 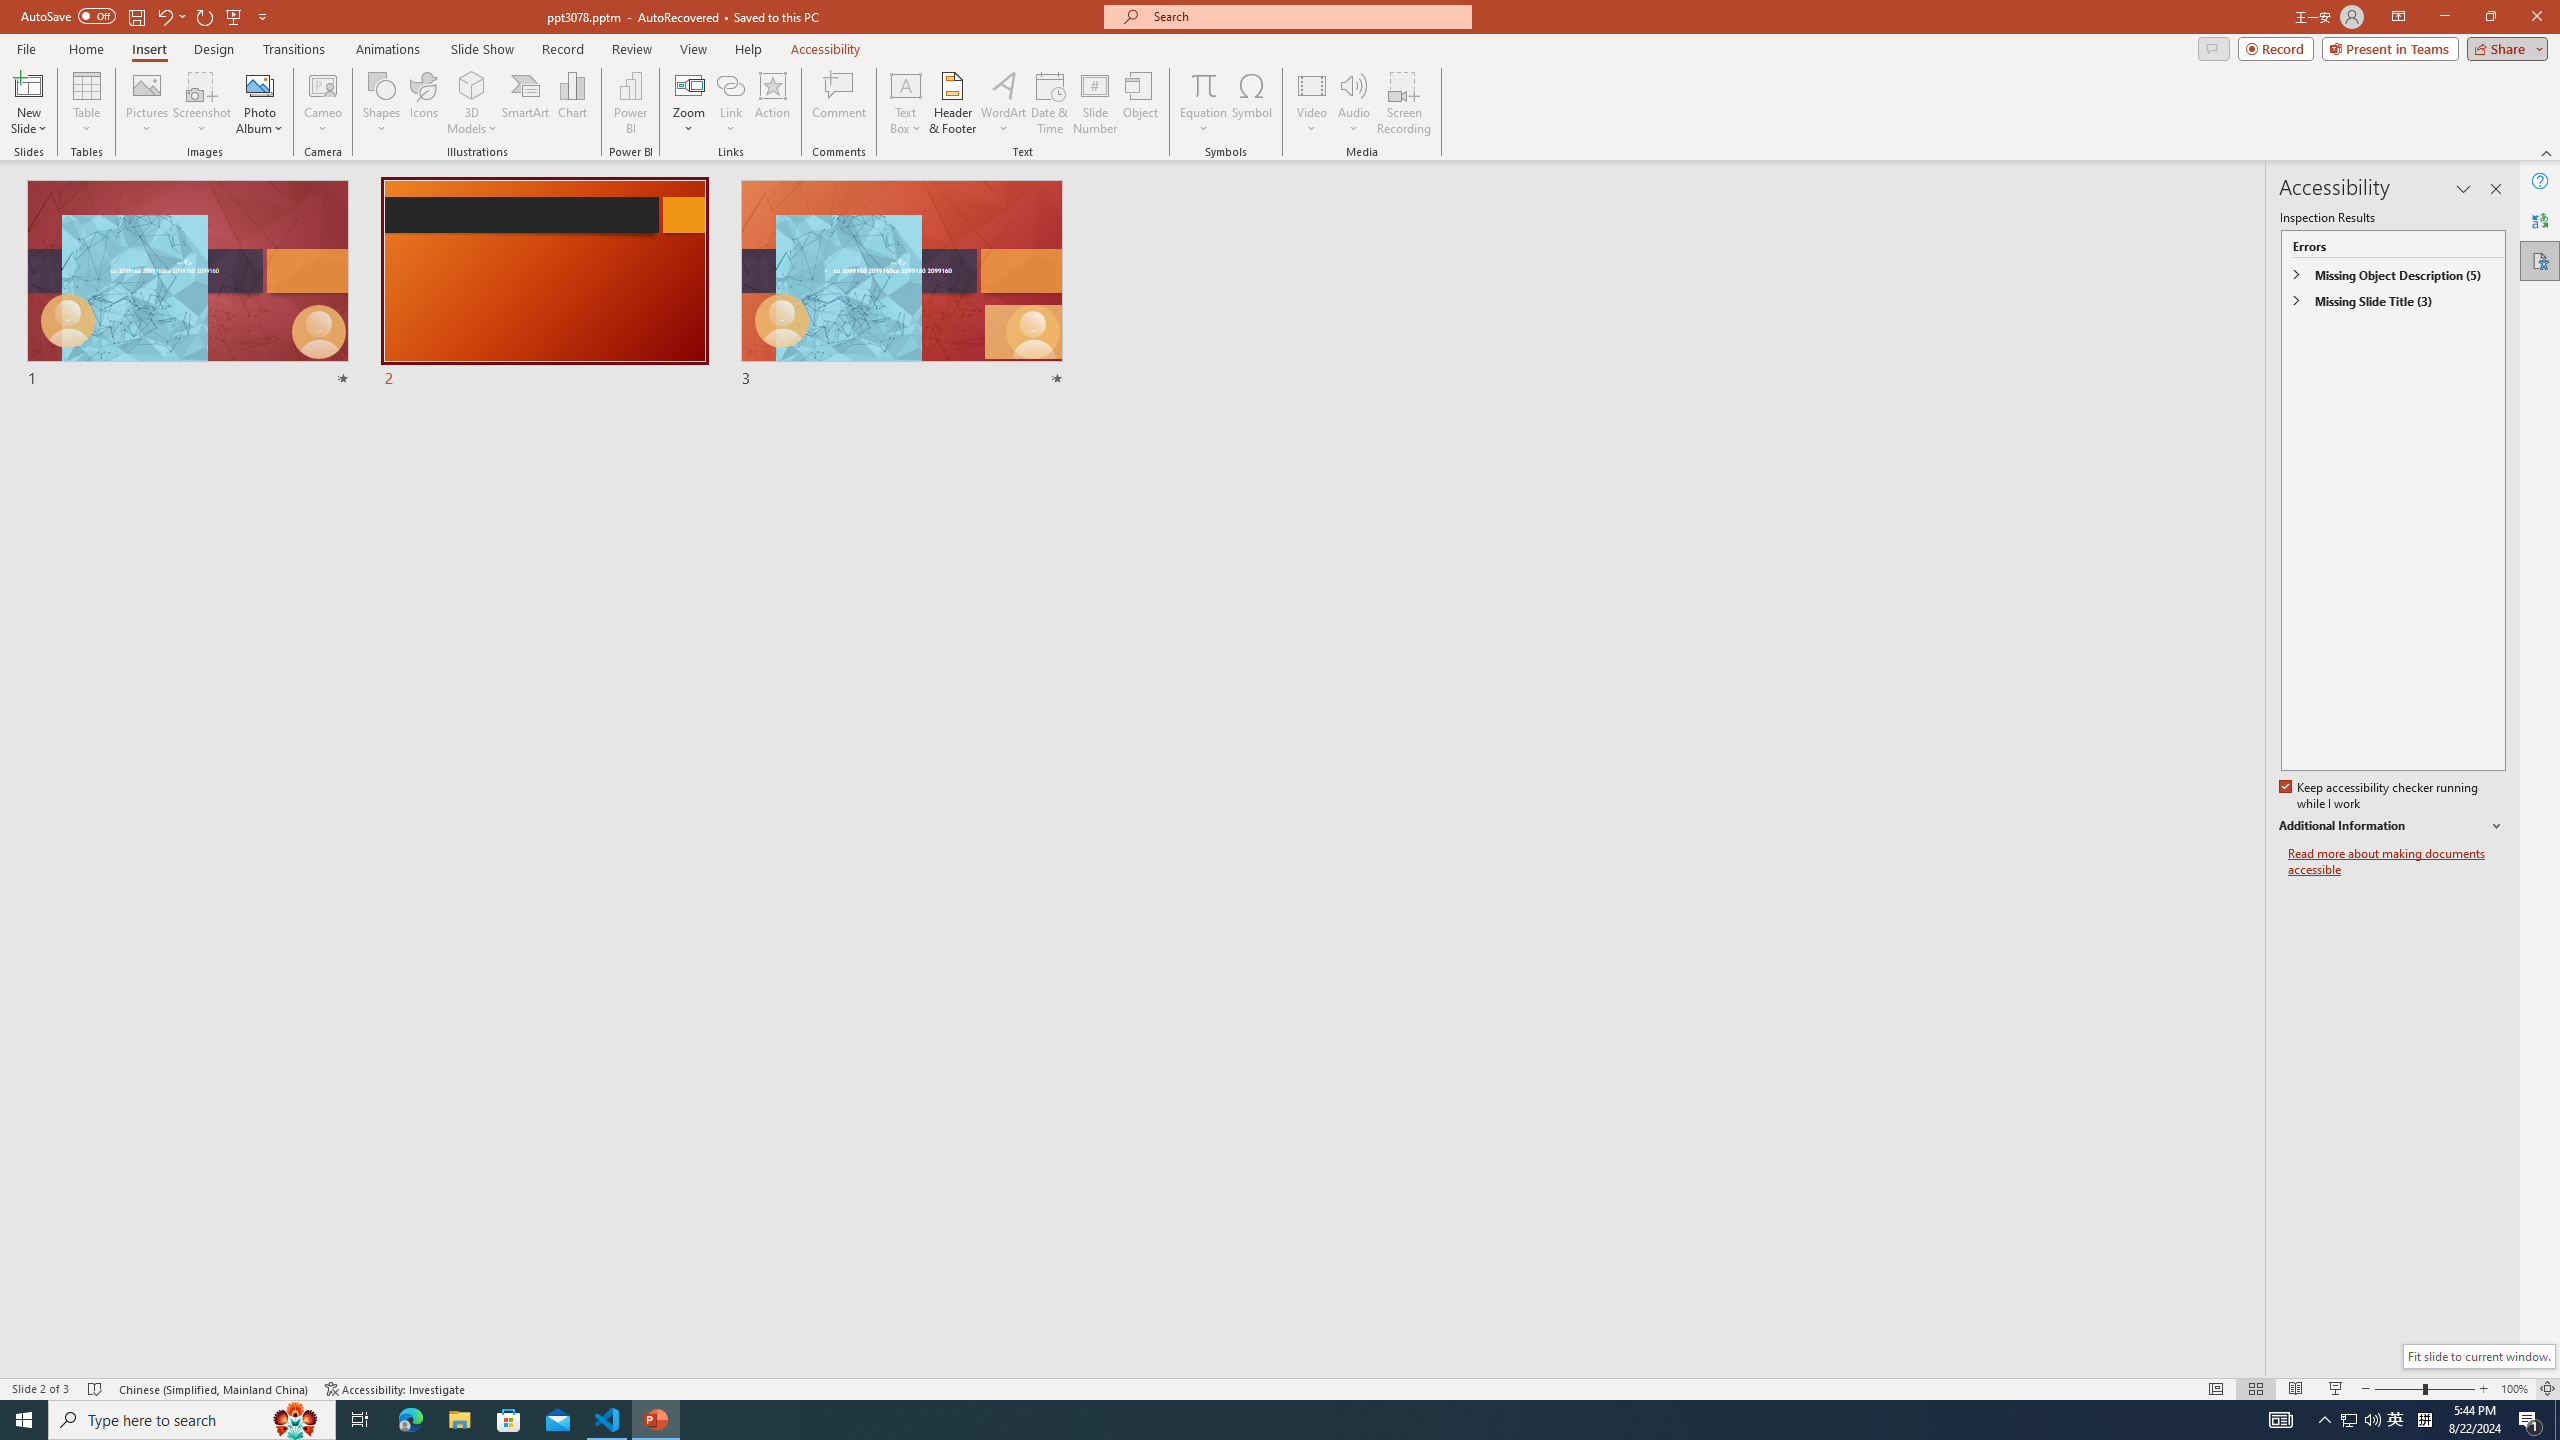 I want to click on Task Pane Options, so click(x=2464, y=189).